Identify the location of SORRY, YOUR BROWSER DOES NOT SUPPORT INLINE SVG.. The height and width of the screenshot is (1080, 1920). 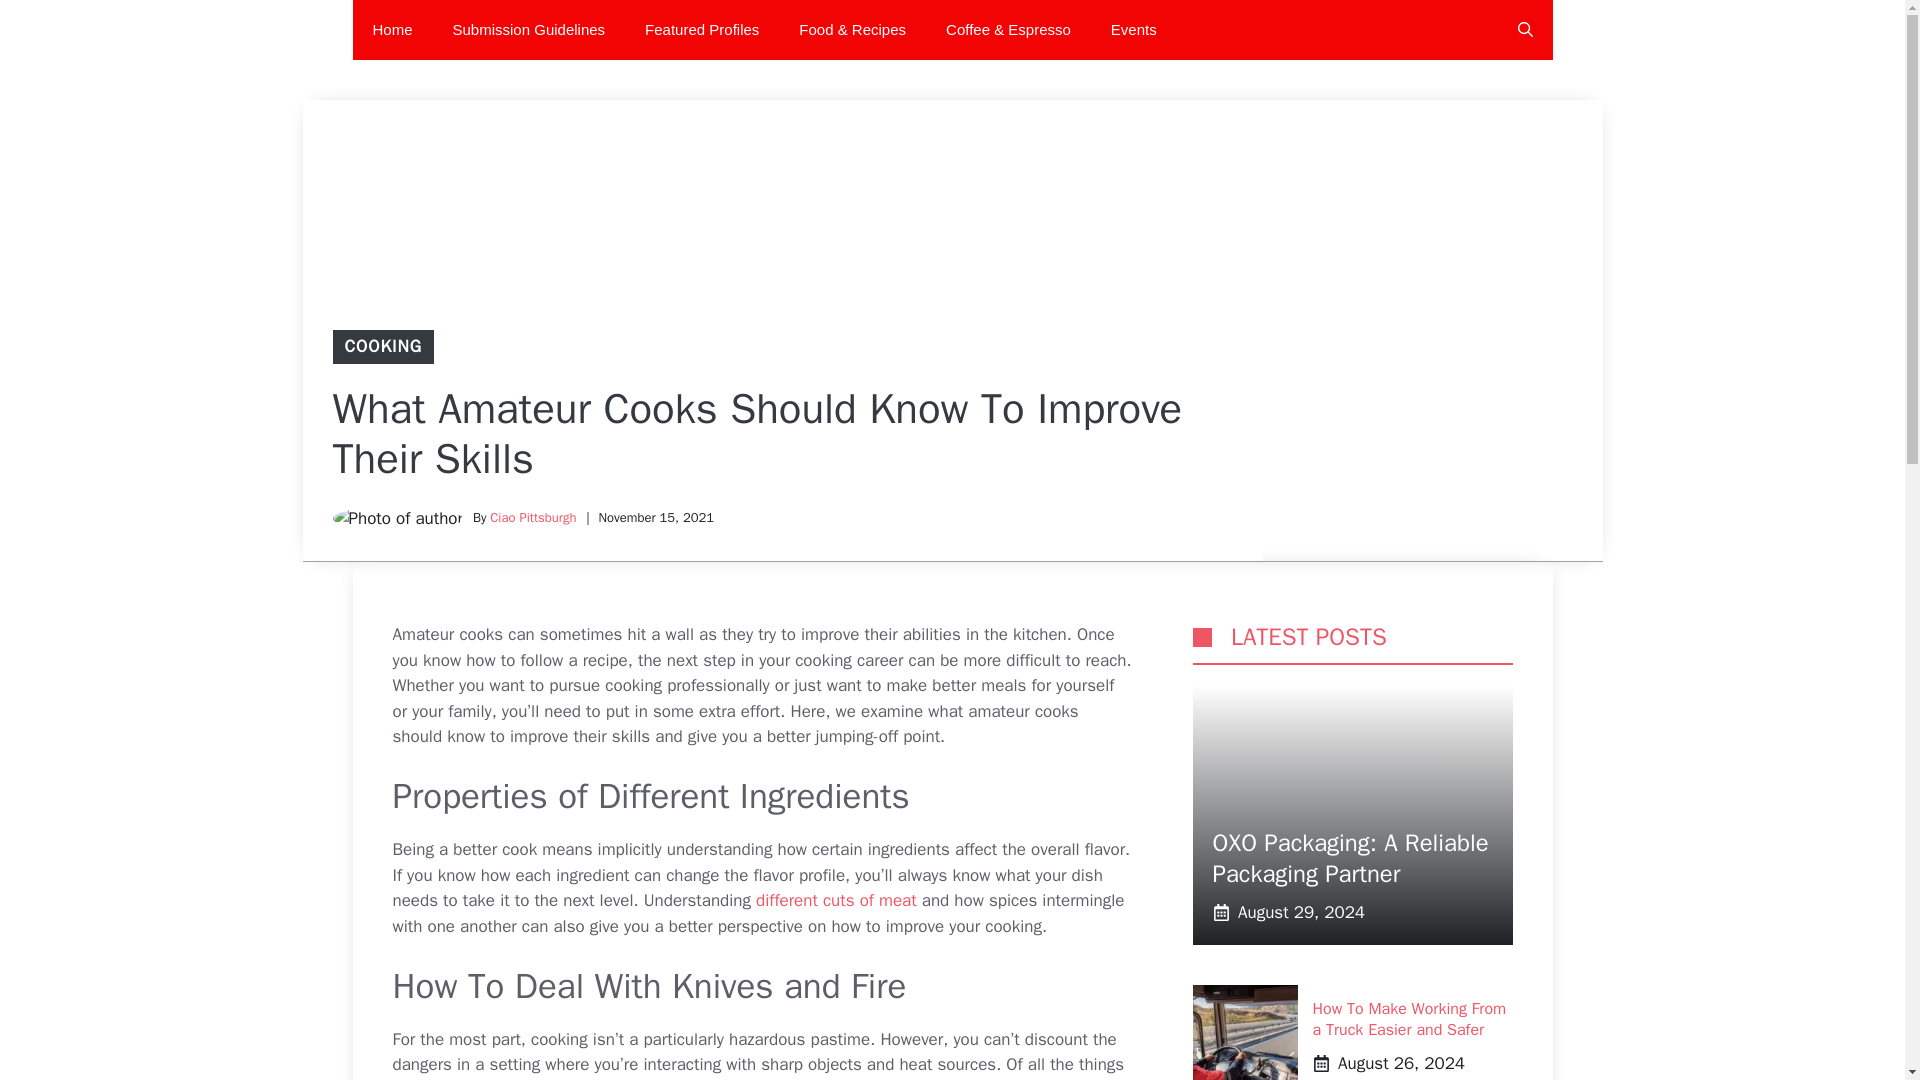
(1202, 636).